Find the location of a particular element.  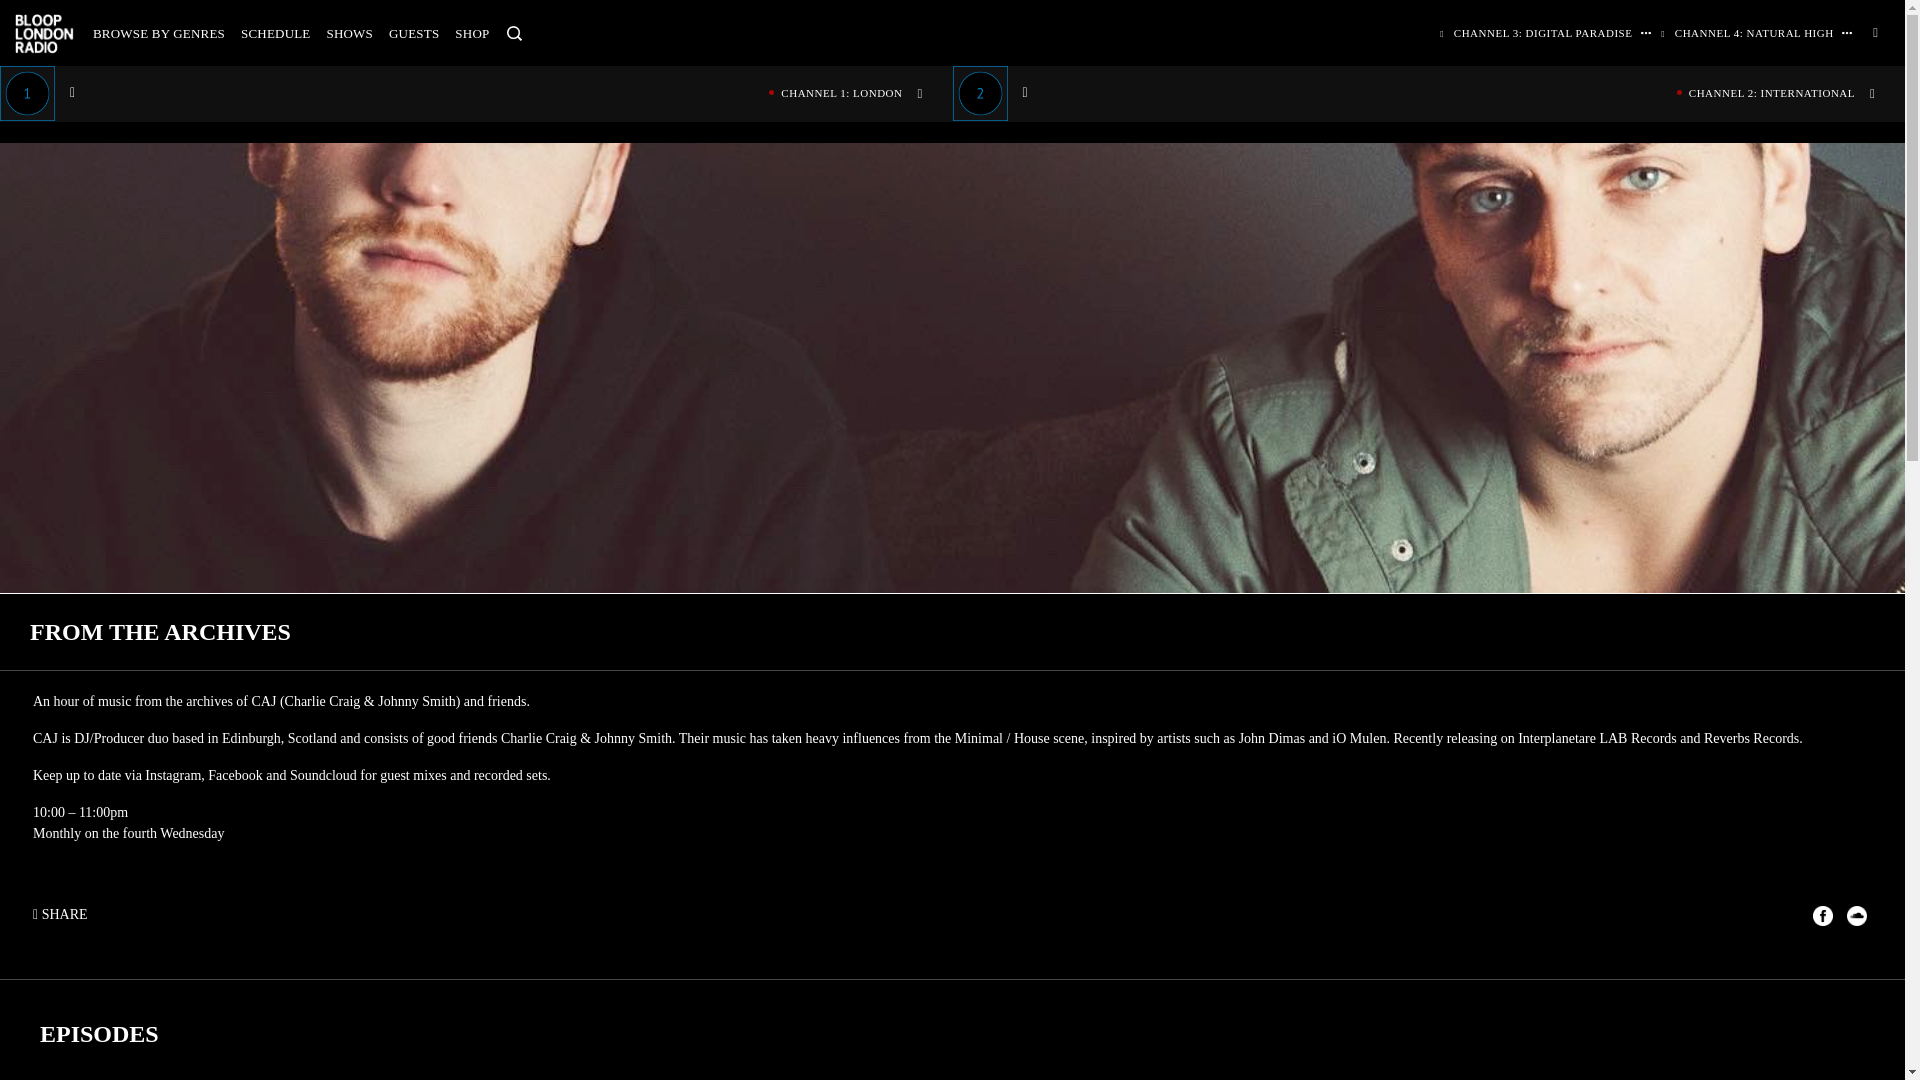

SCHEDULE is located at coordinates (275, 33).